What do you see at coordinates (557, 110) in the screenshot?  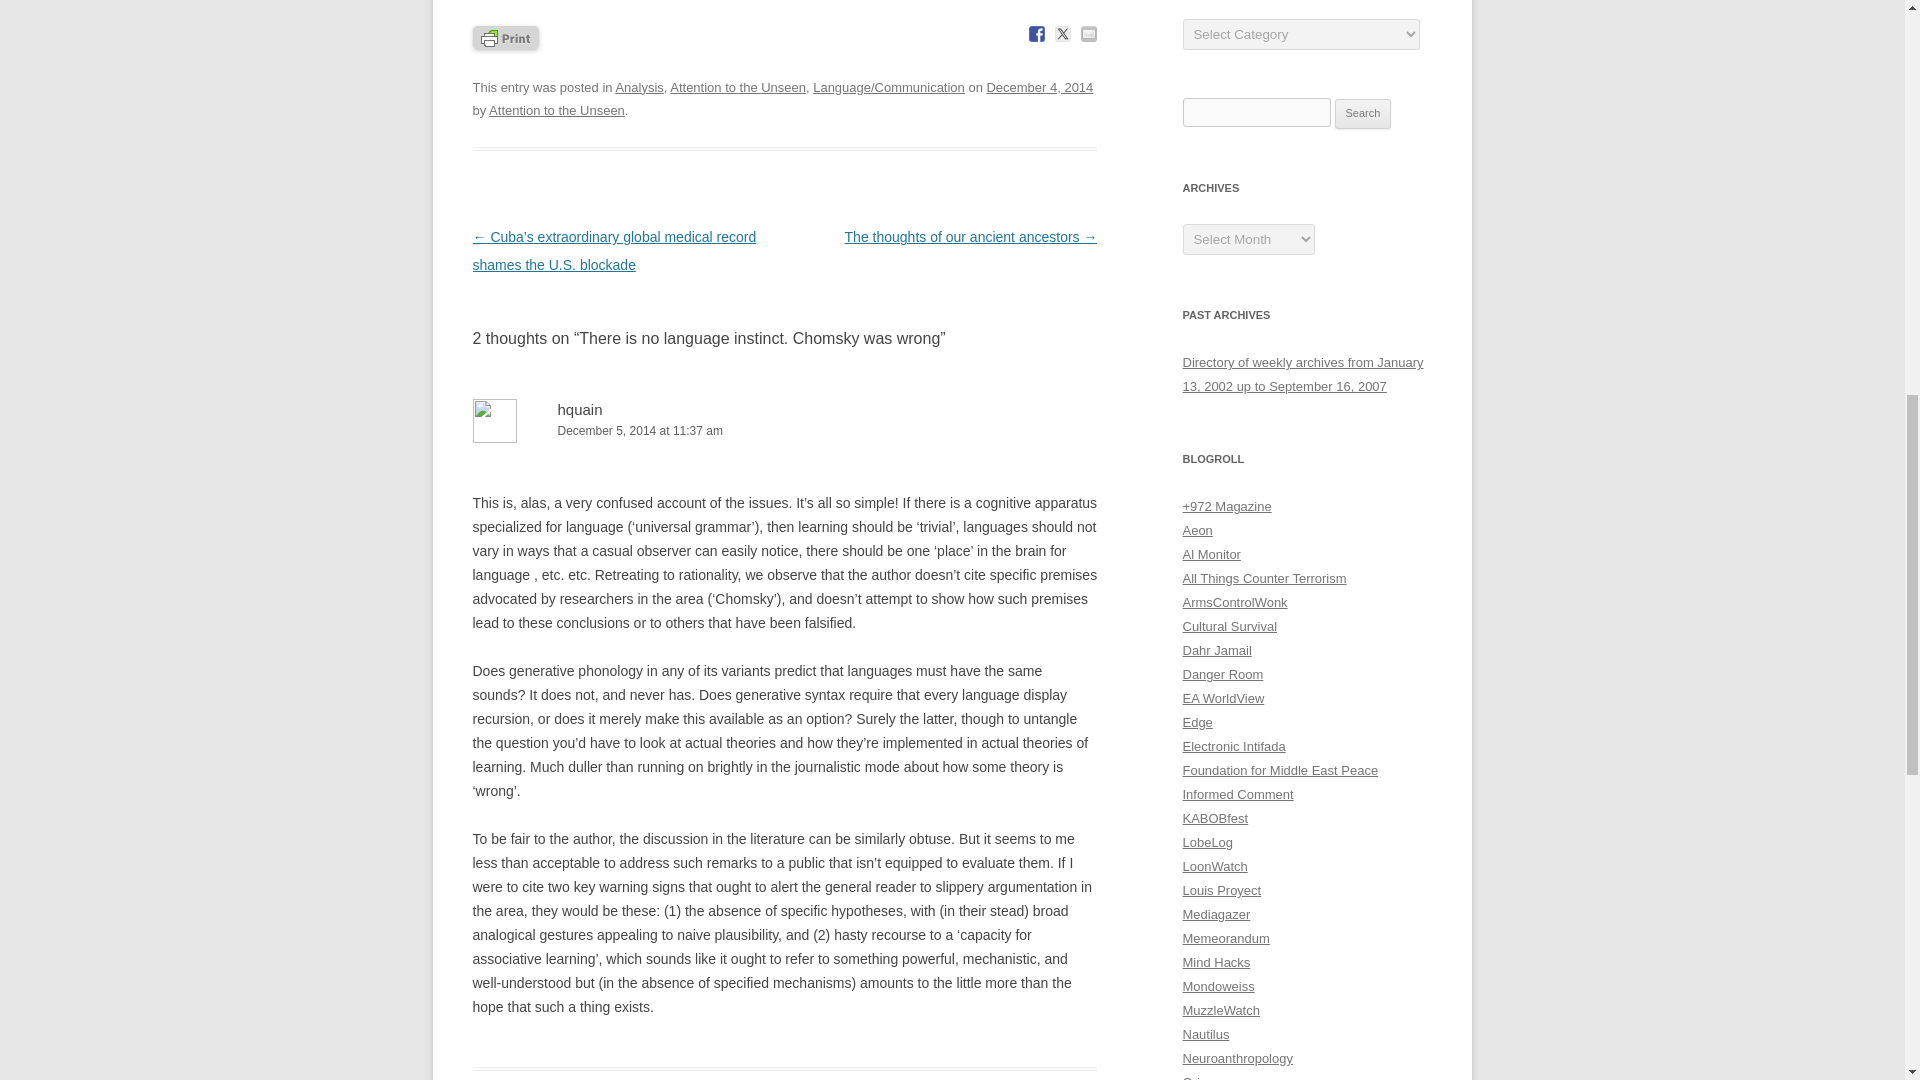 I see `View all posts by Attention to the Unseen` at bounding box center [557, 110].